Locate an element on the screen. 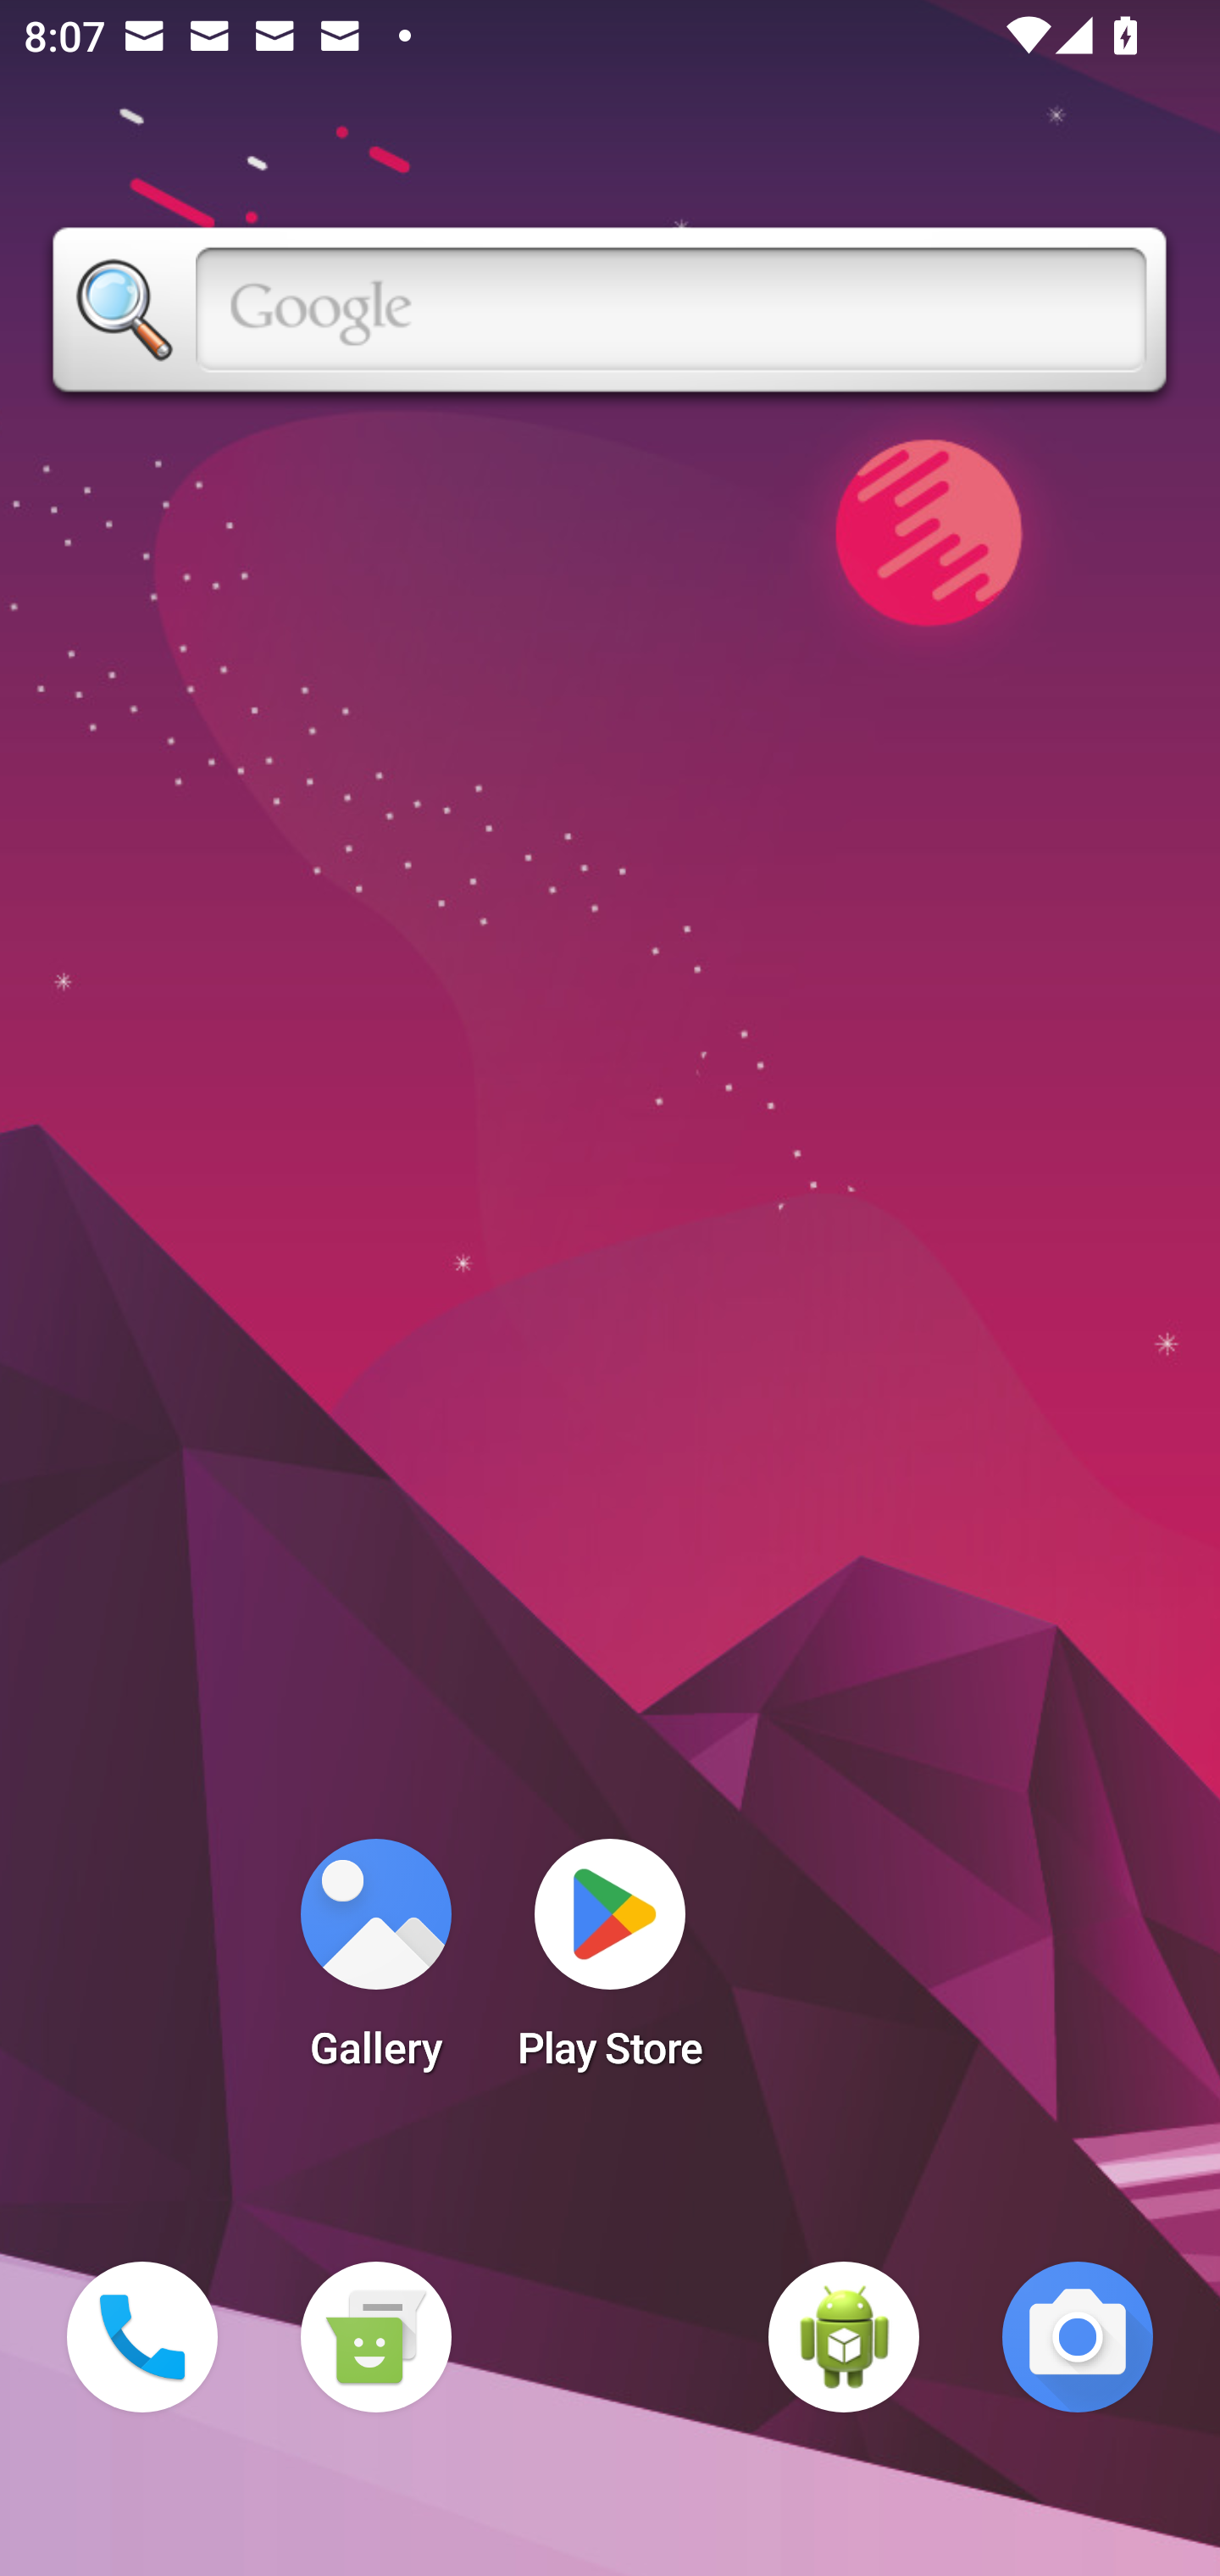  WebView Browser Tester is located at coordinates (844, 2337).